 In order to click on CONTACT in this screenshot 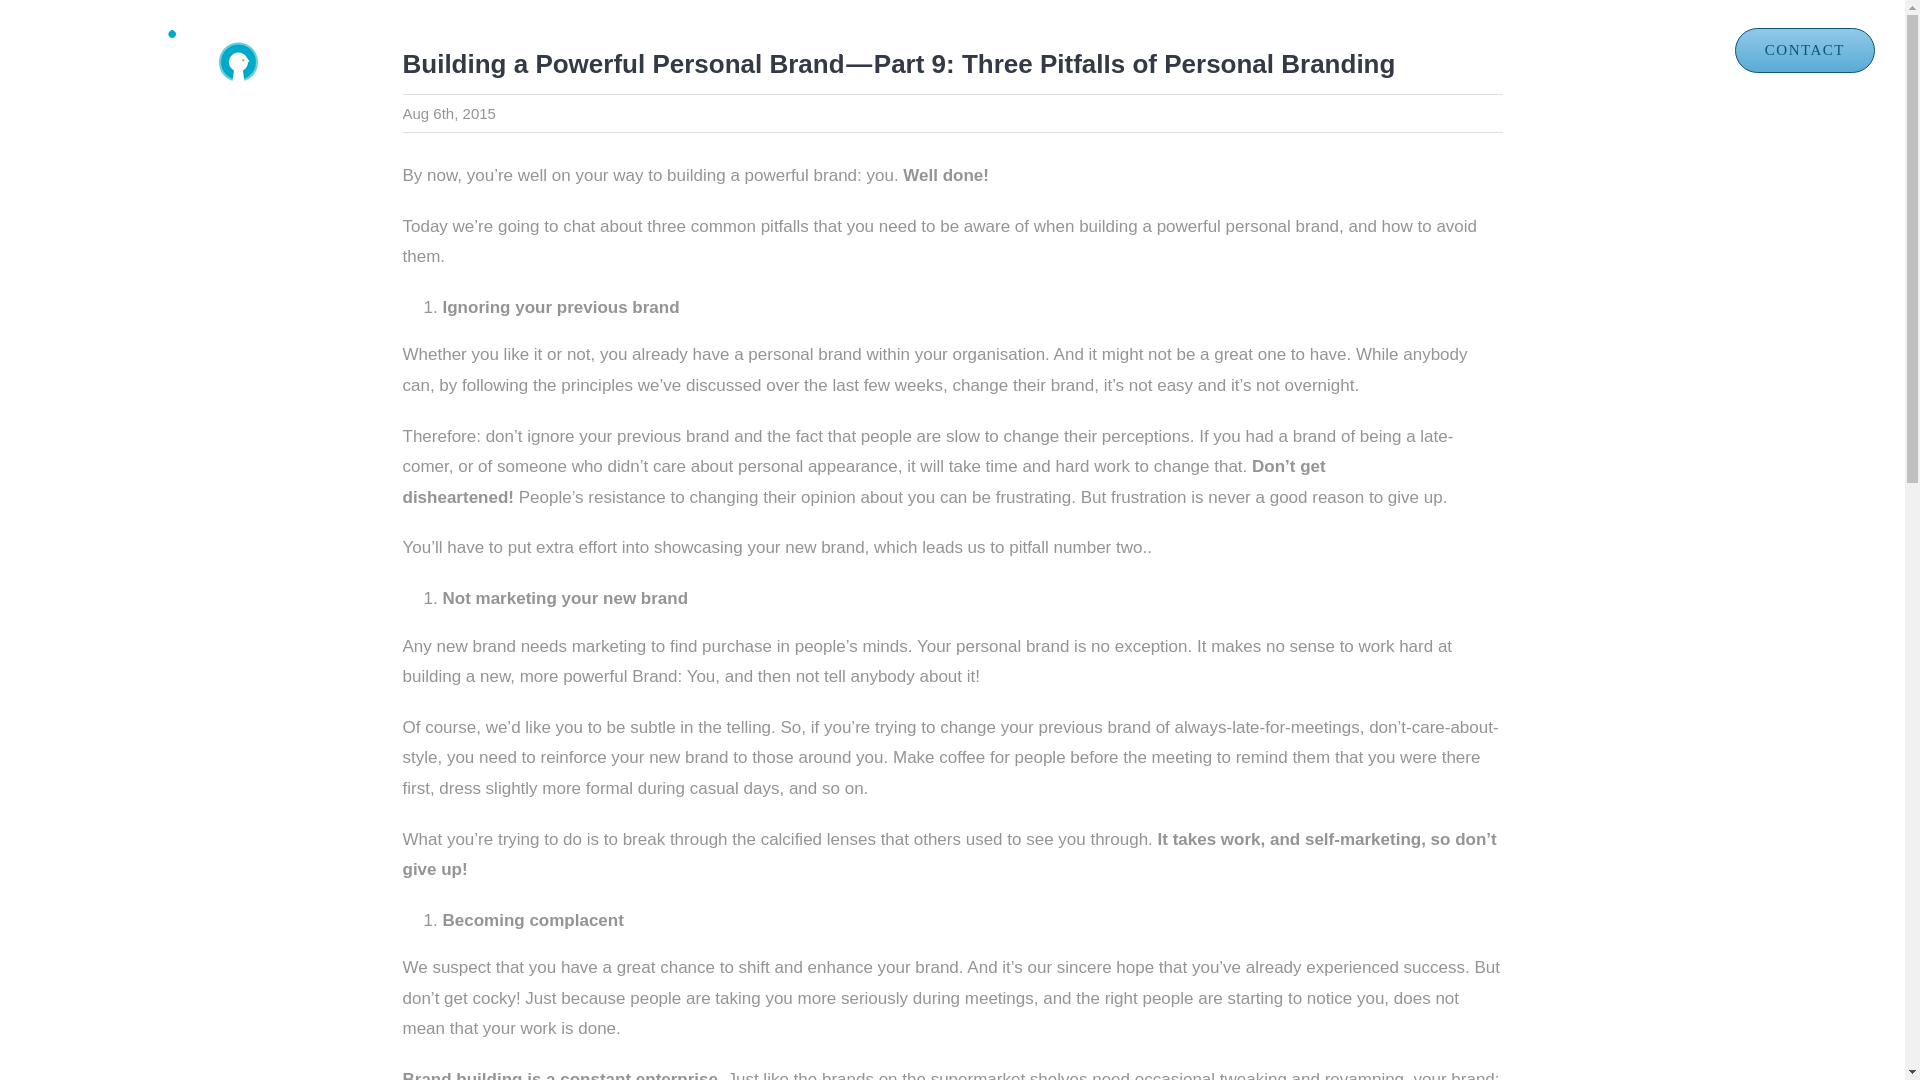, I will do `click(1805, 50)`.